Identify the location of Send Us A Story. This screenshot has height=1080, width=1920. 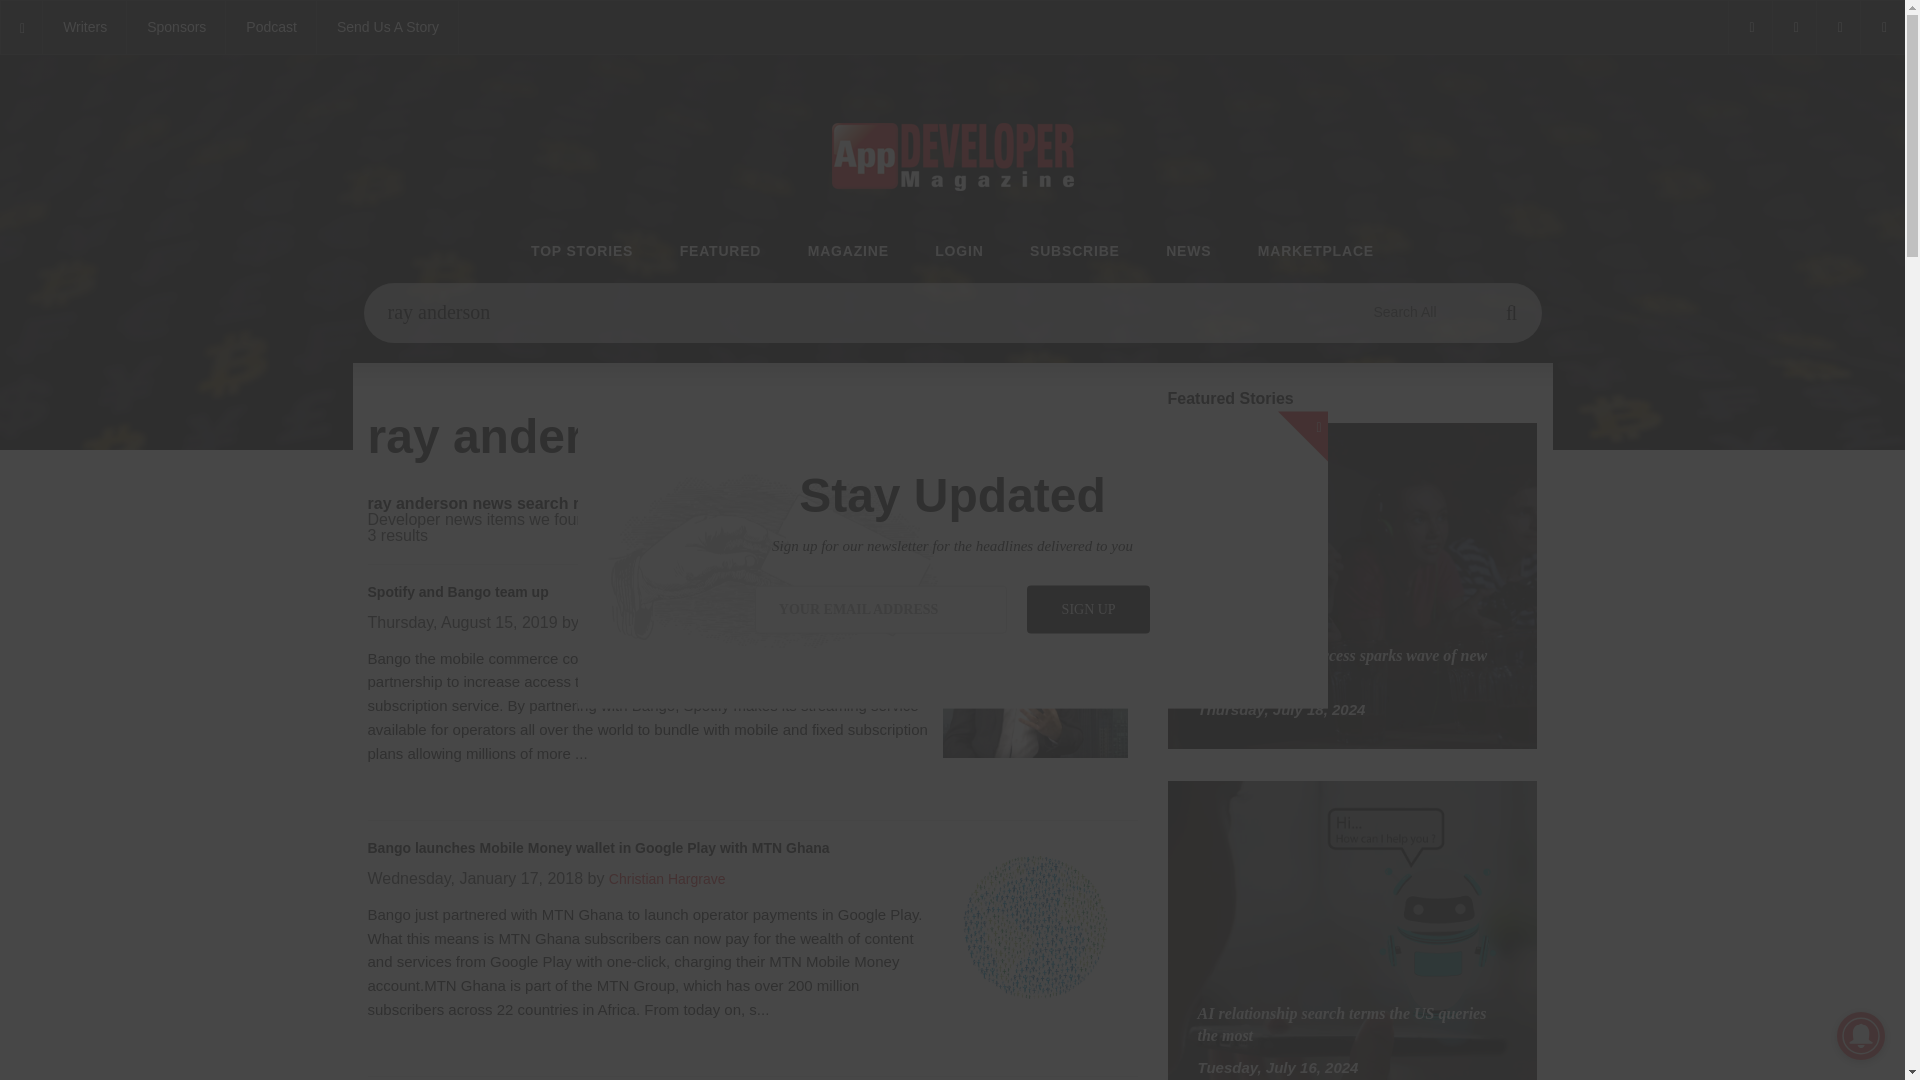
(387, 28).